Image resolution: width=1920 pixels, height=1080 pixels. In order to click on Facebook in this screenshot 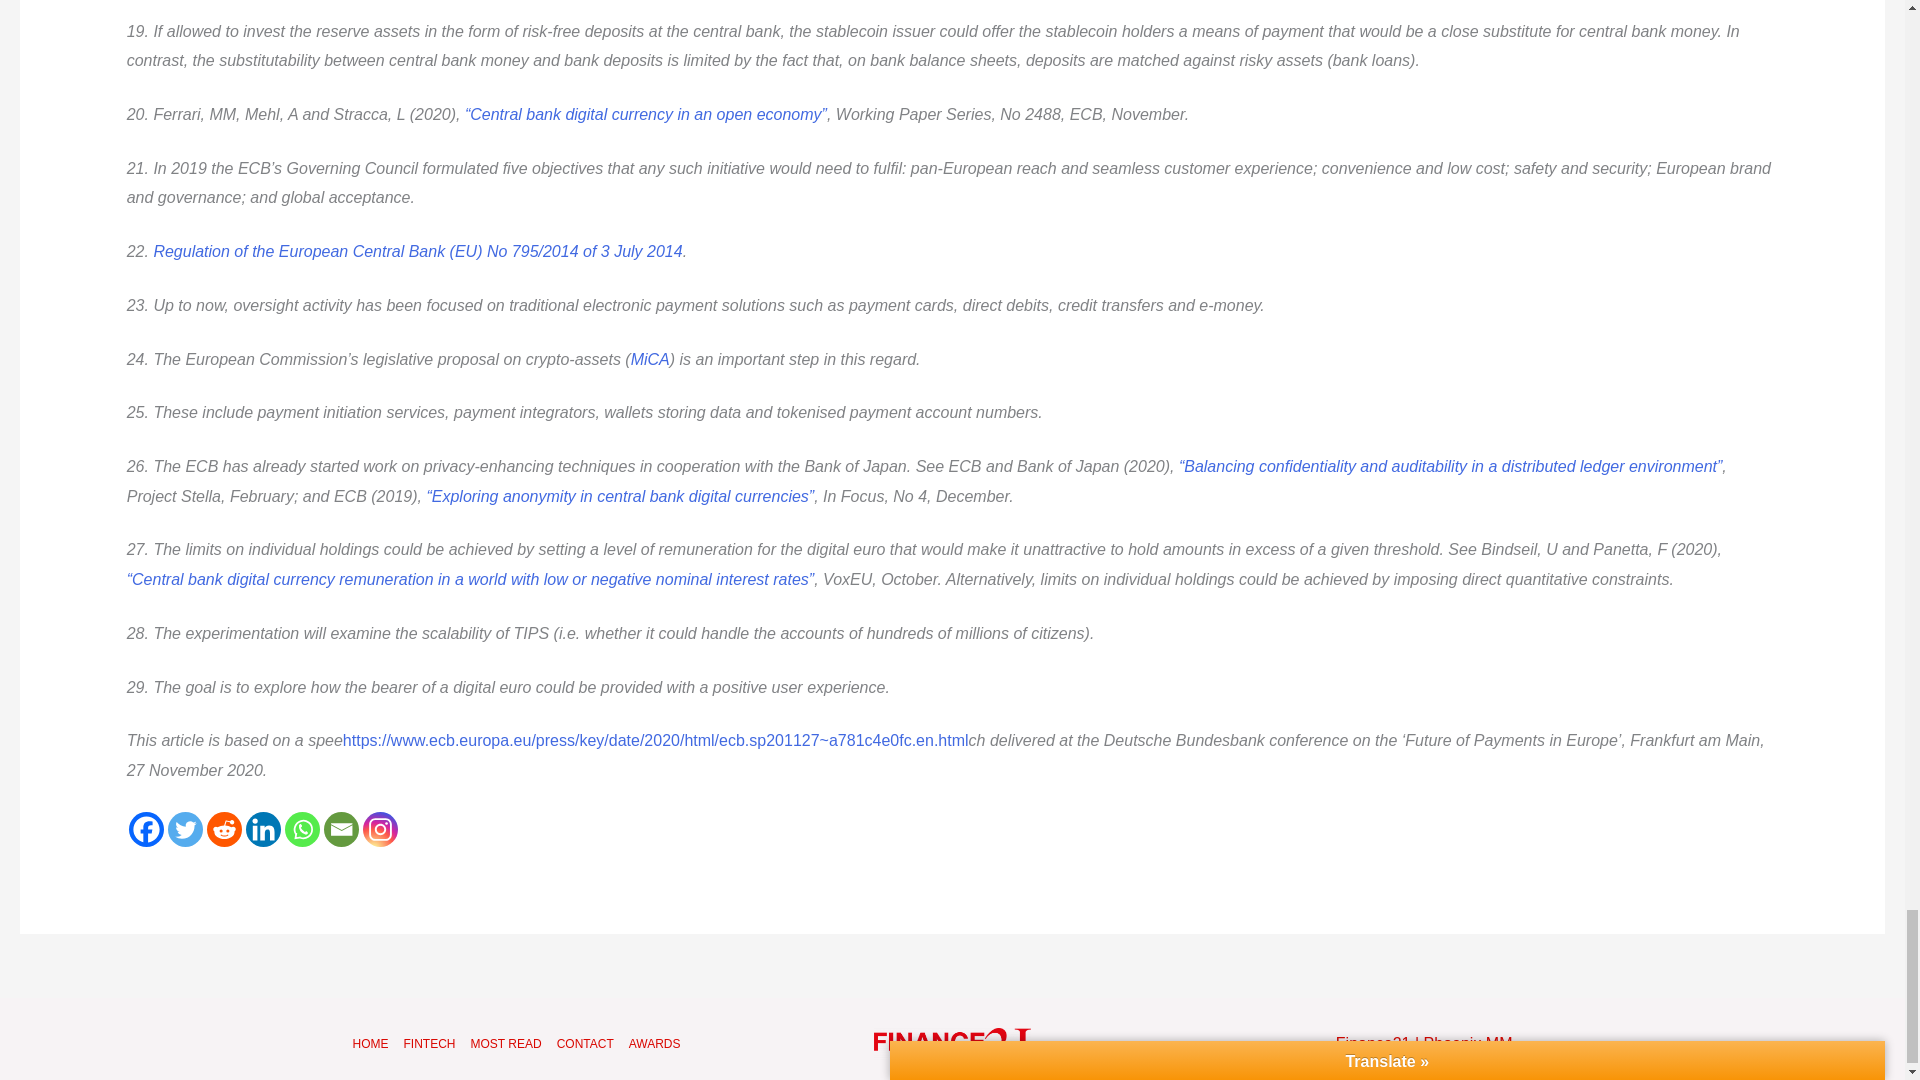, I will do `click(146, 829)`.